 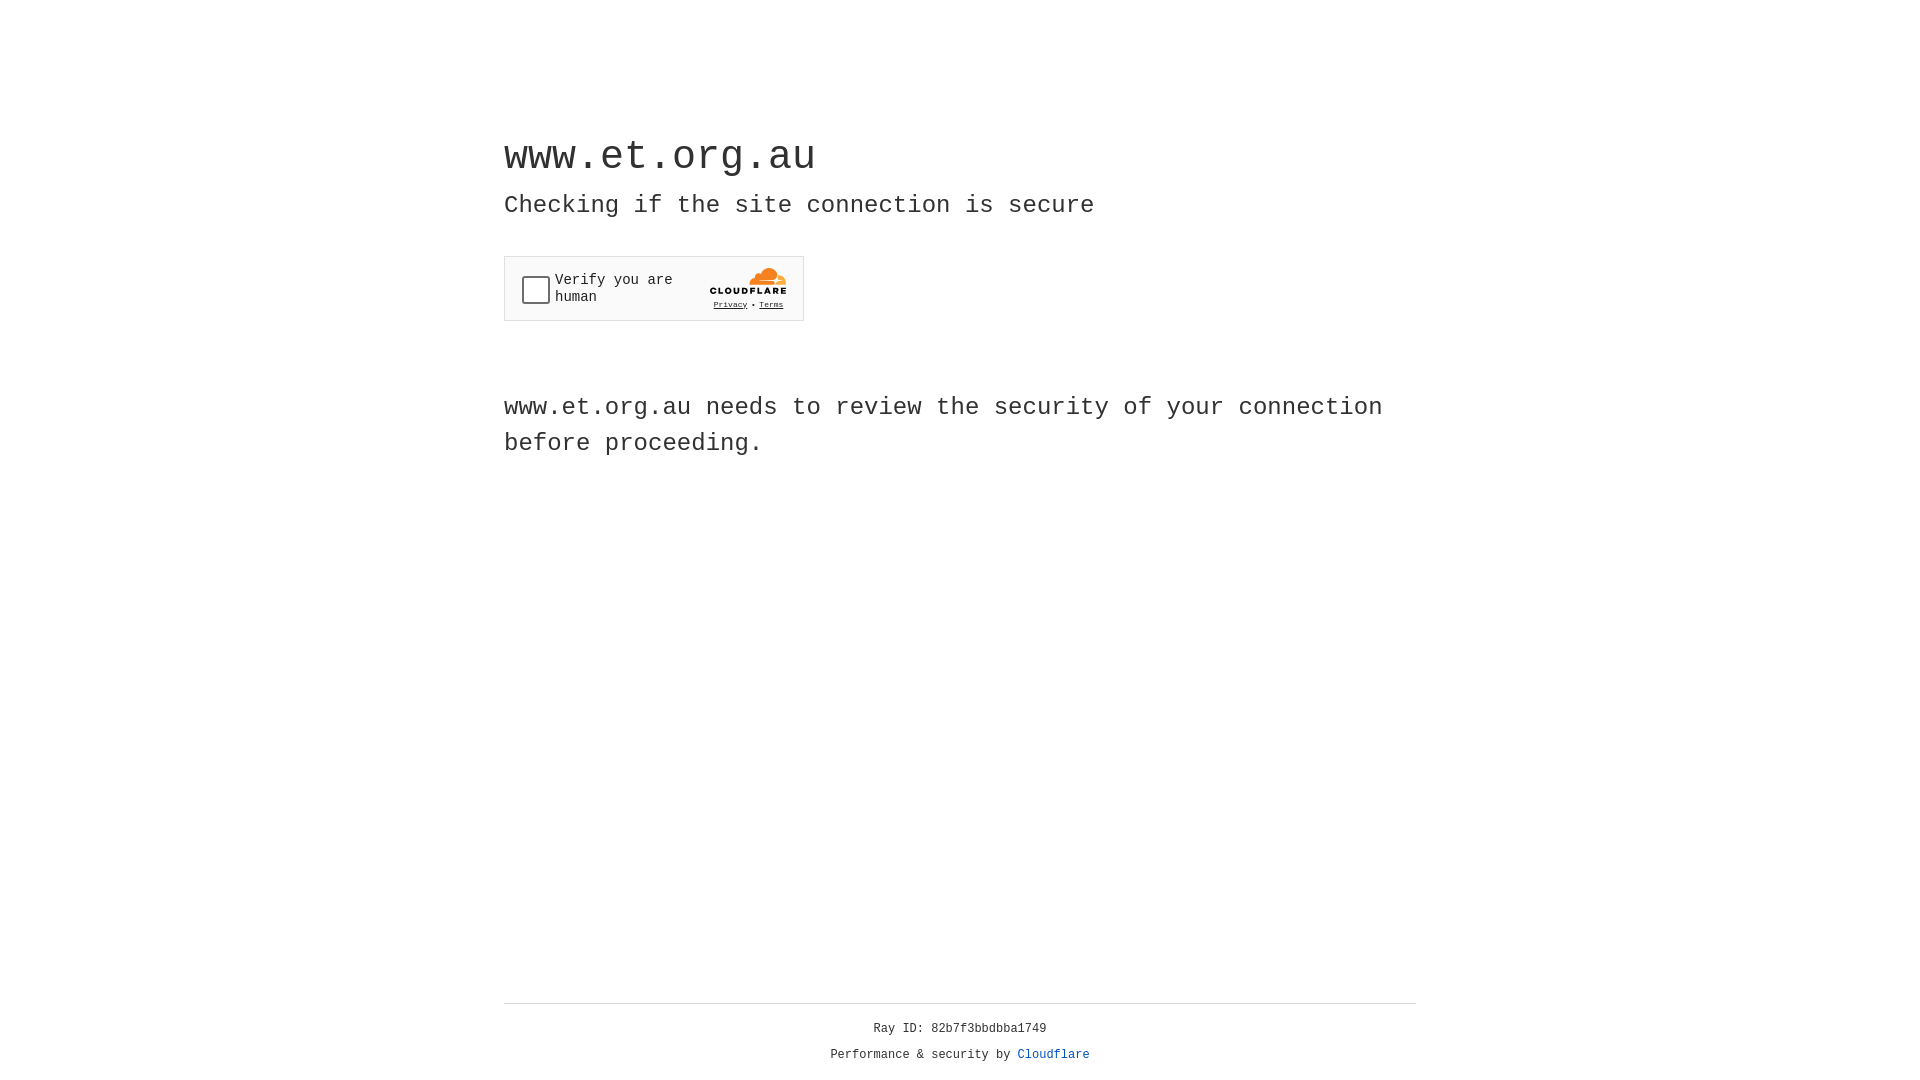 What do you see at coordinates (1054, 1055) in the screenshot?
I see `Cloudflare` at bounding box center [1054, 1055].